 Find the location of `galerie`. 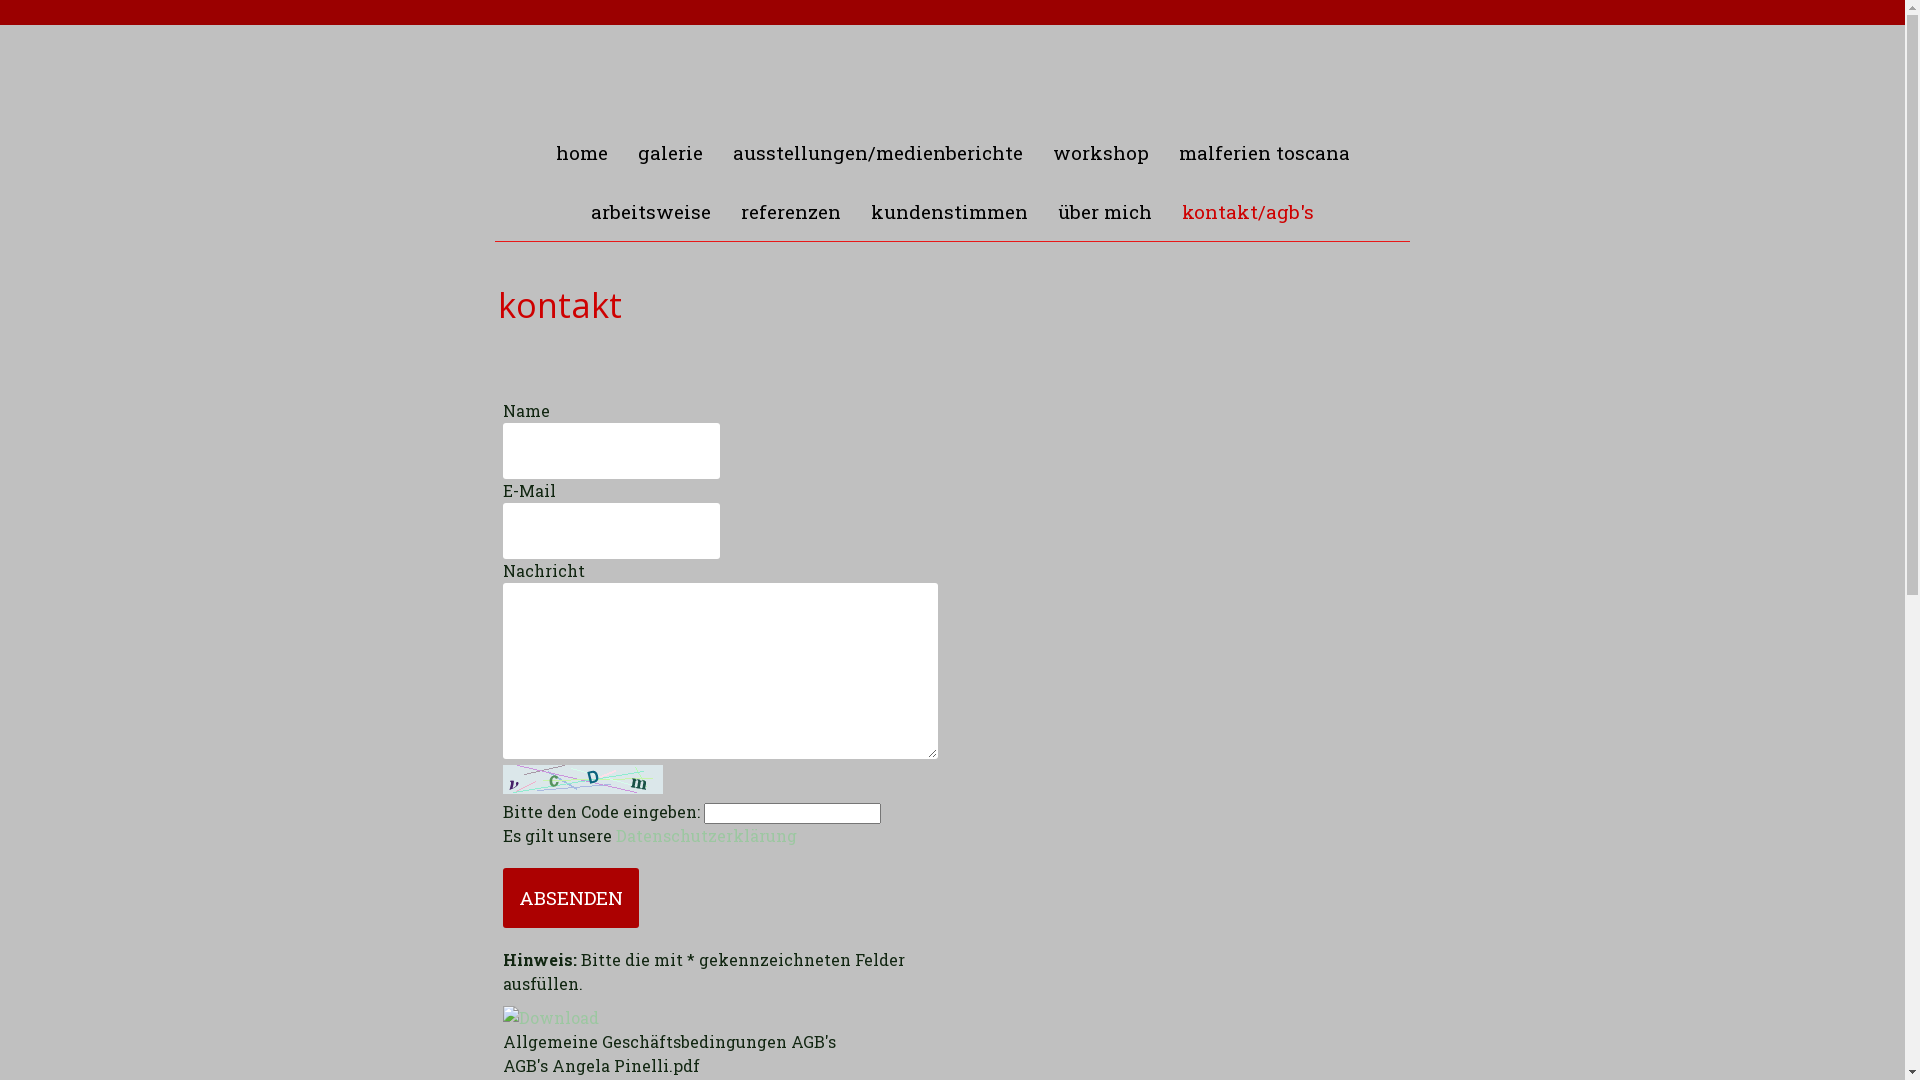

galerie is located at coordinates (670, 154).